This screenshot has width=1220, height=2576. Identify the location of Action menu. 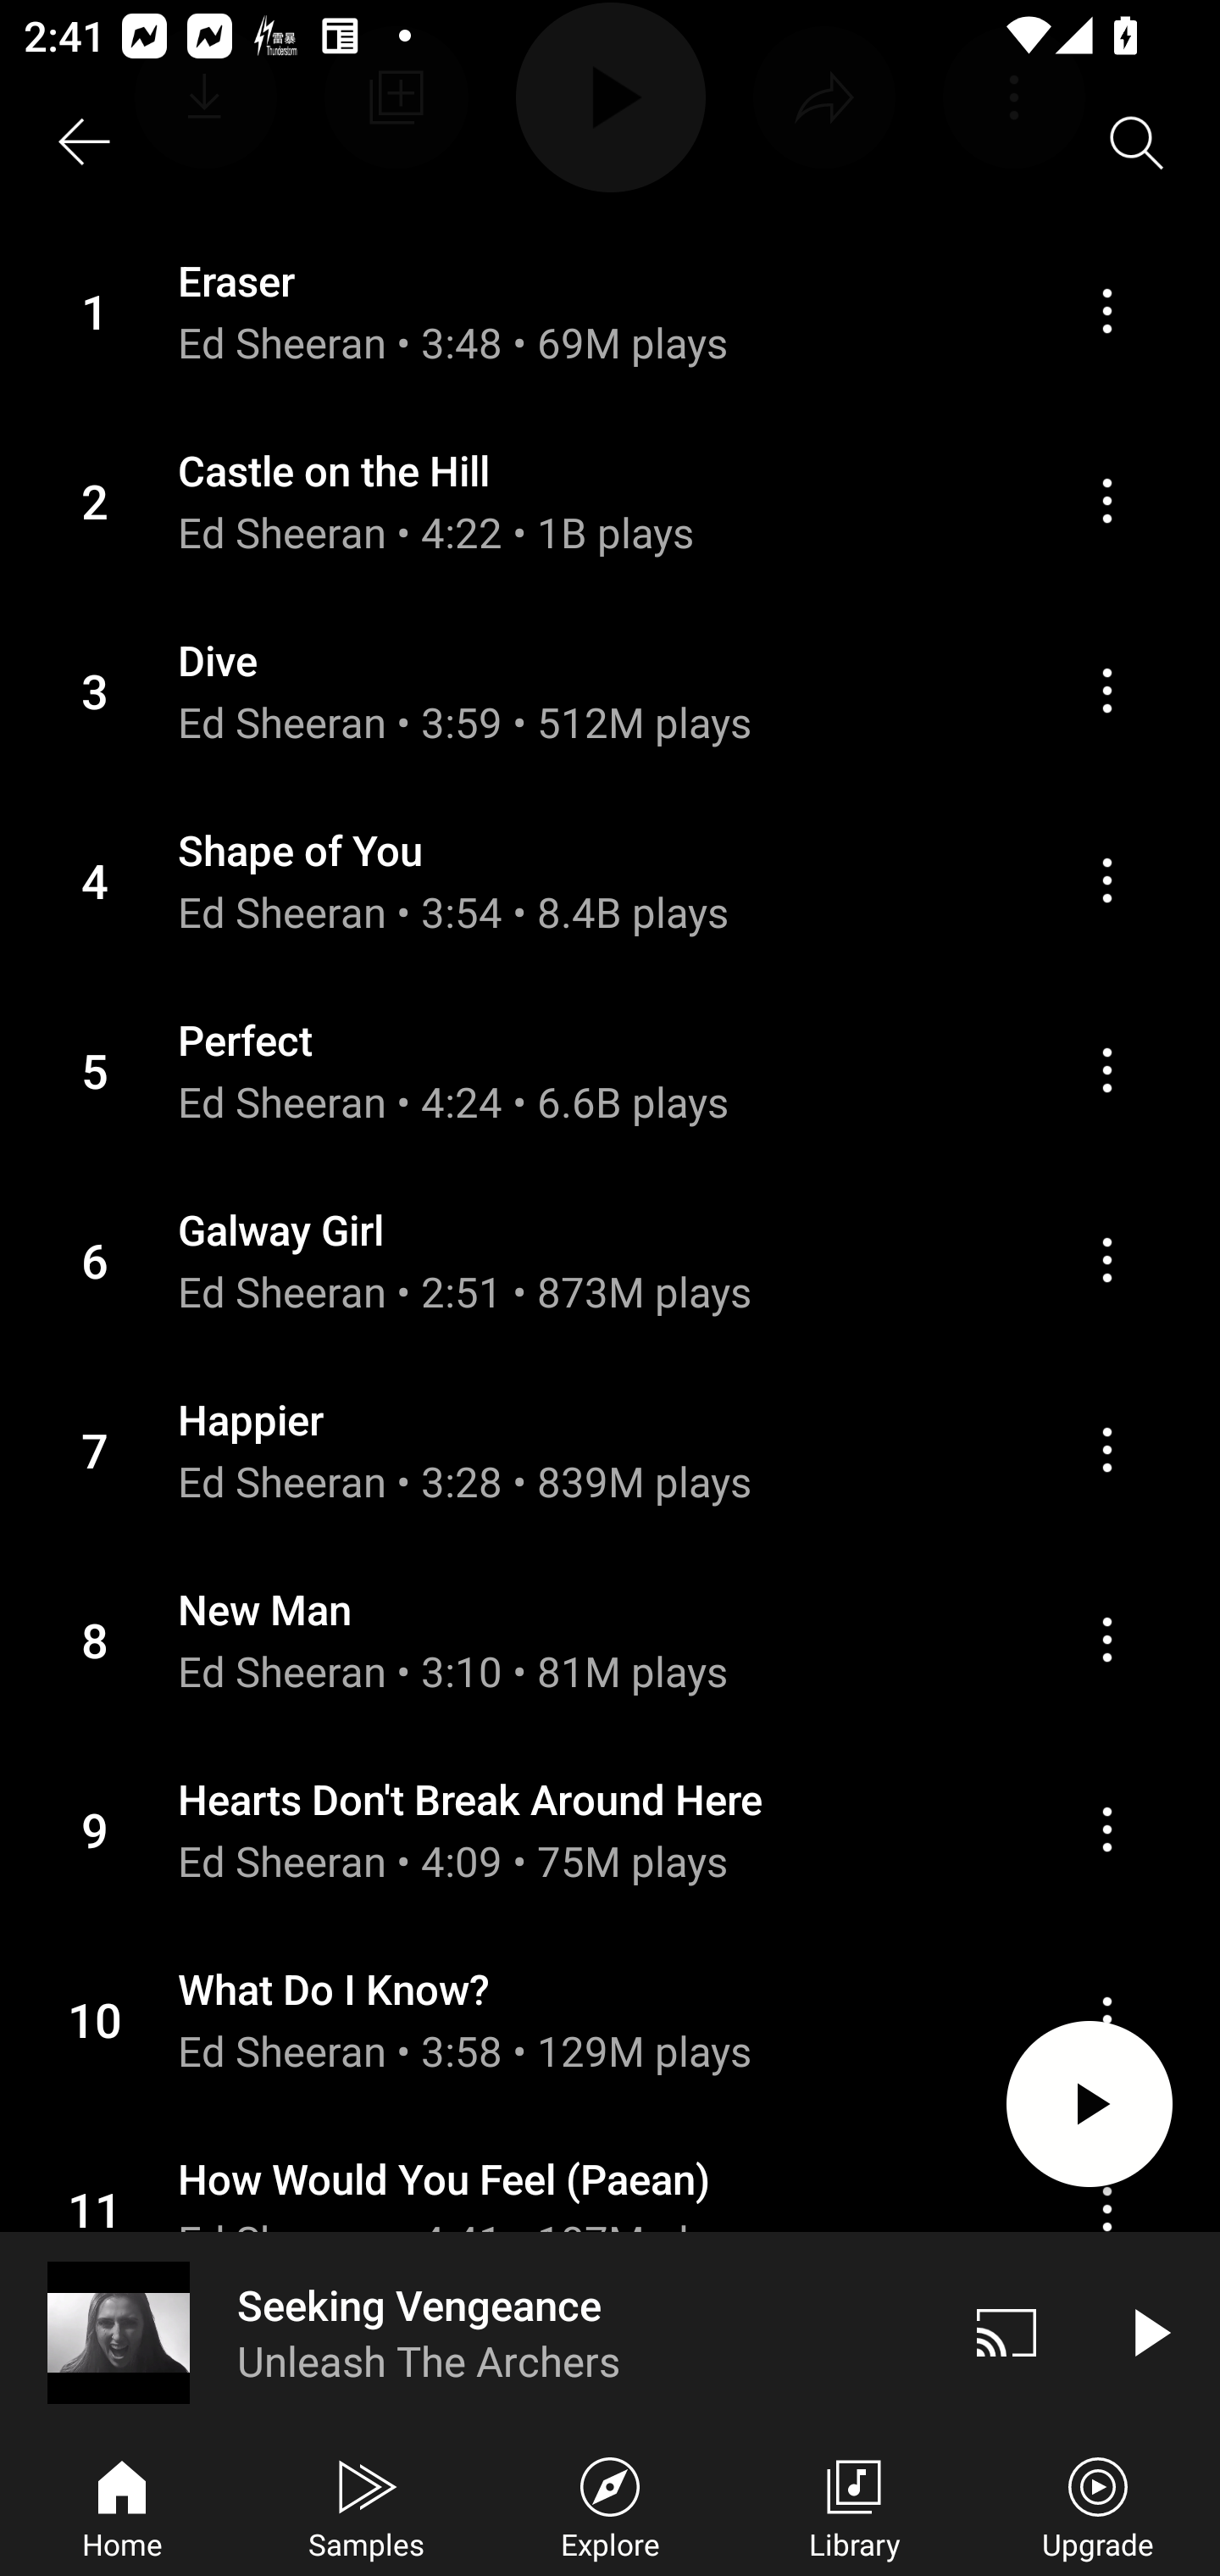
(610, 1259).